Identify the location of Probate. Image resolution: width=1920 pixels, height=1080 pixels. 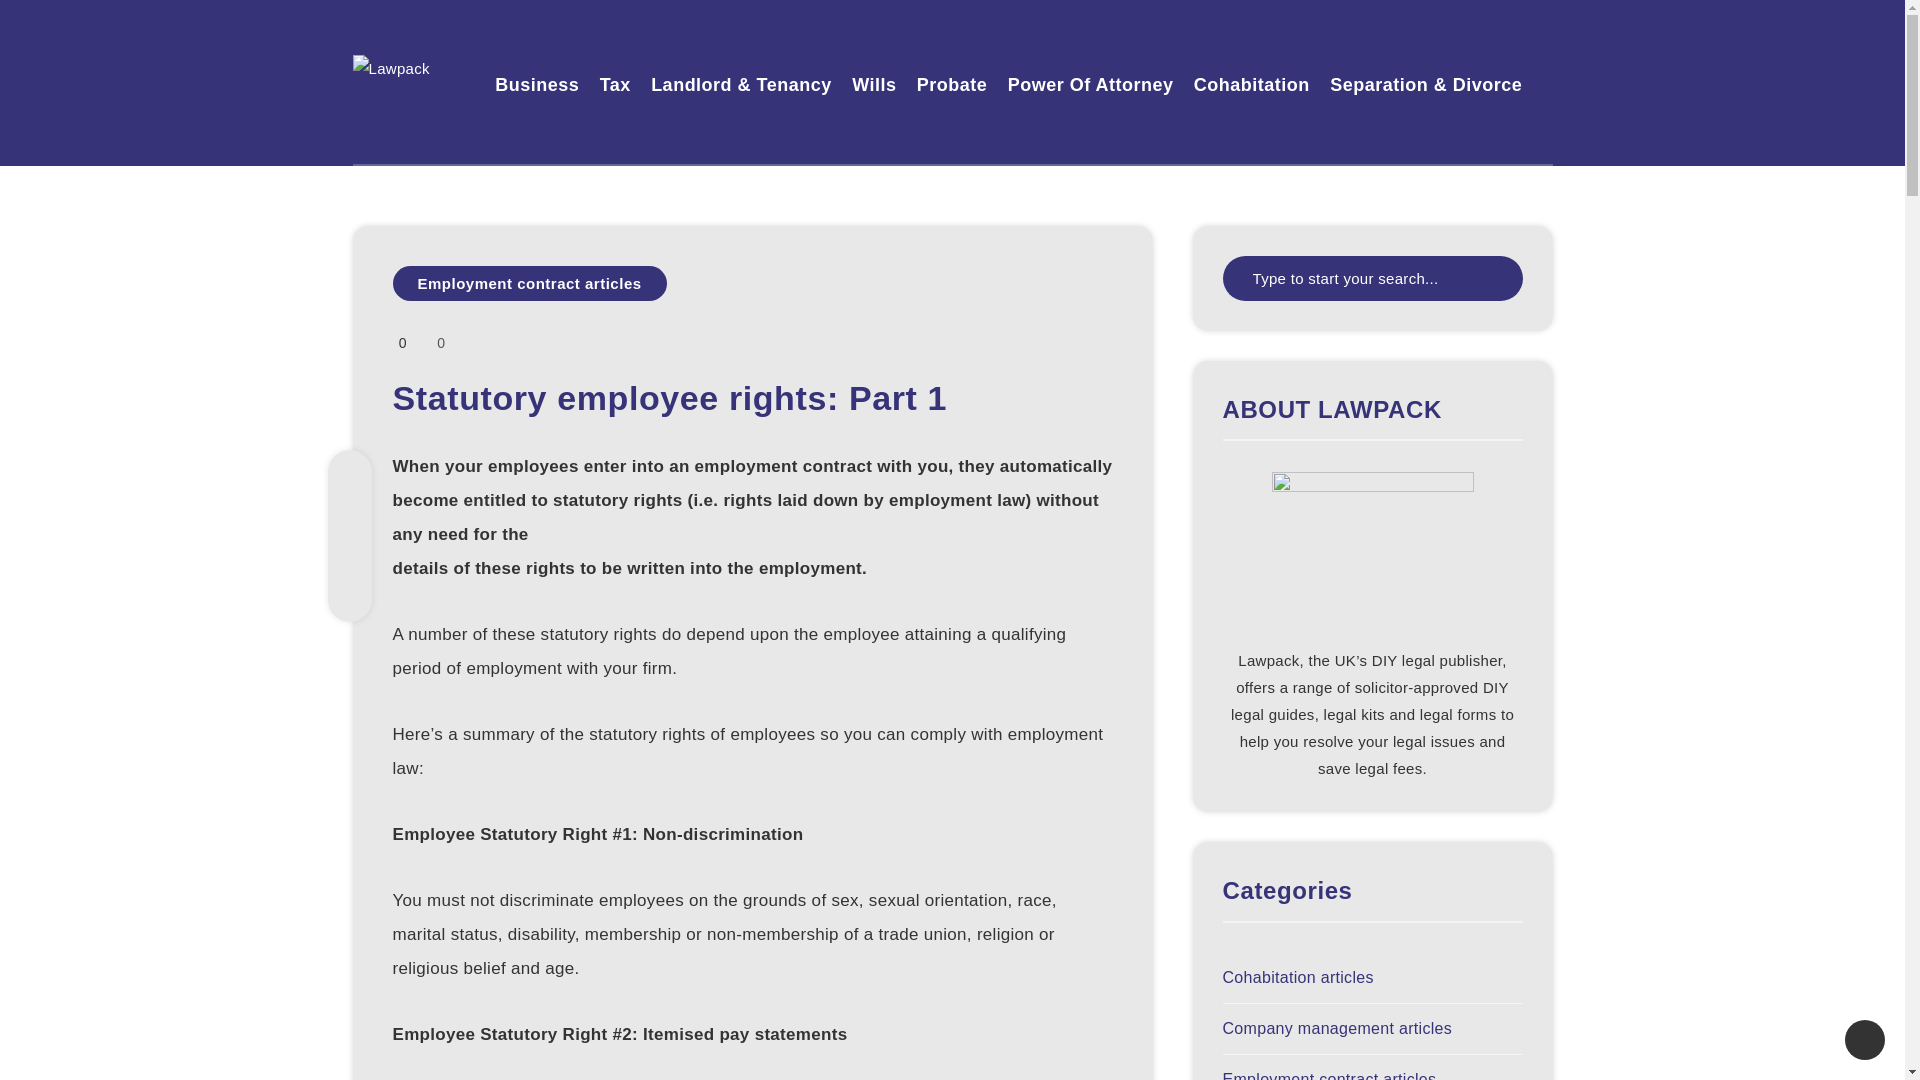
(952, 87).